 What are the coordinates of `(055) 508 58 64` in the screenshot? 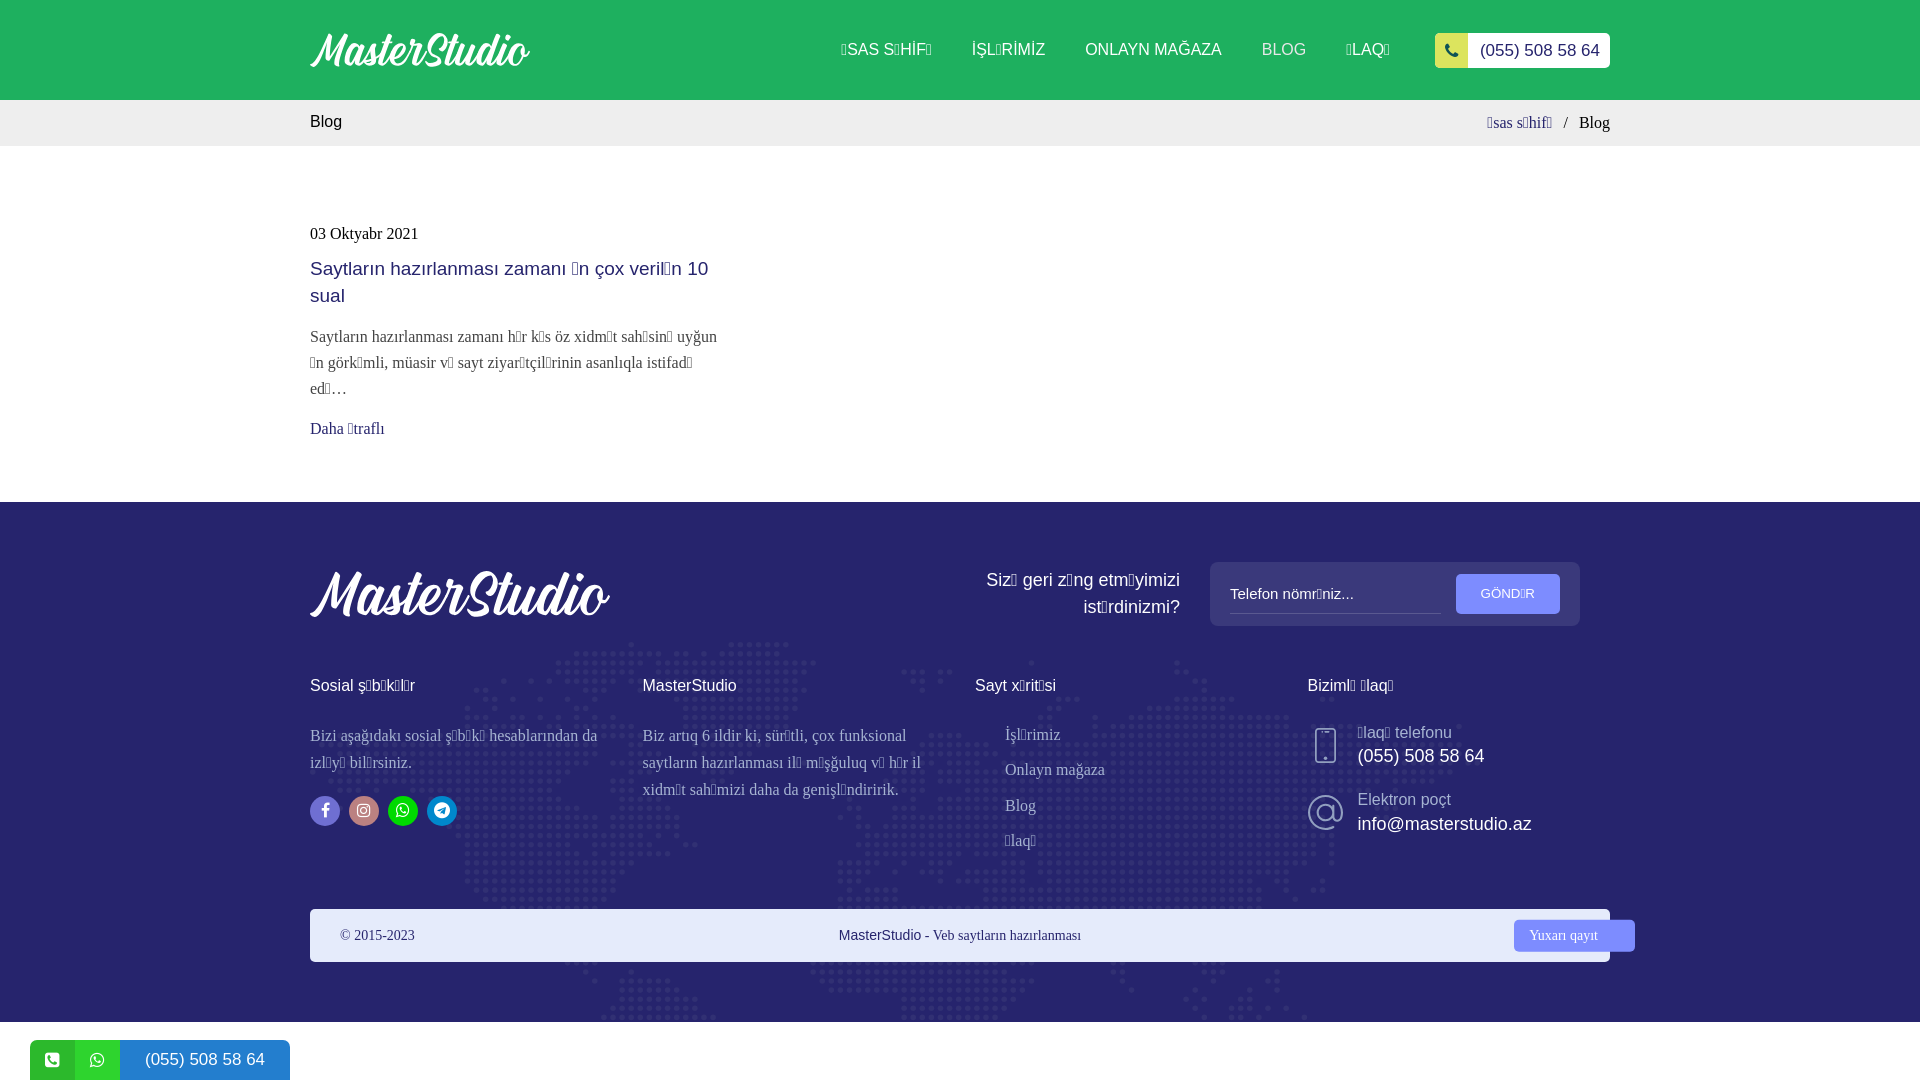 It's located at (1422, 756).